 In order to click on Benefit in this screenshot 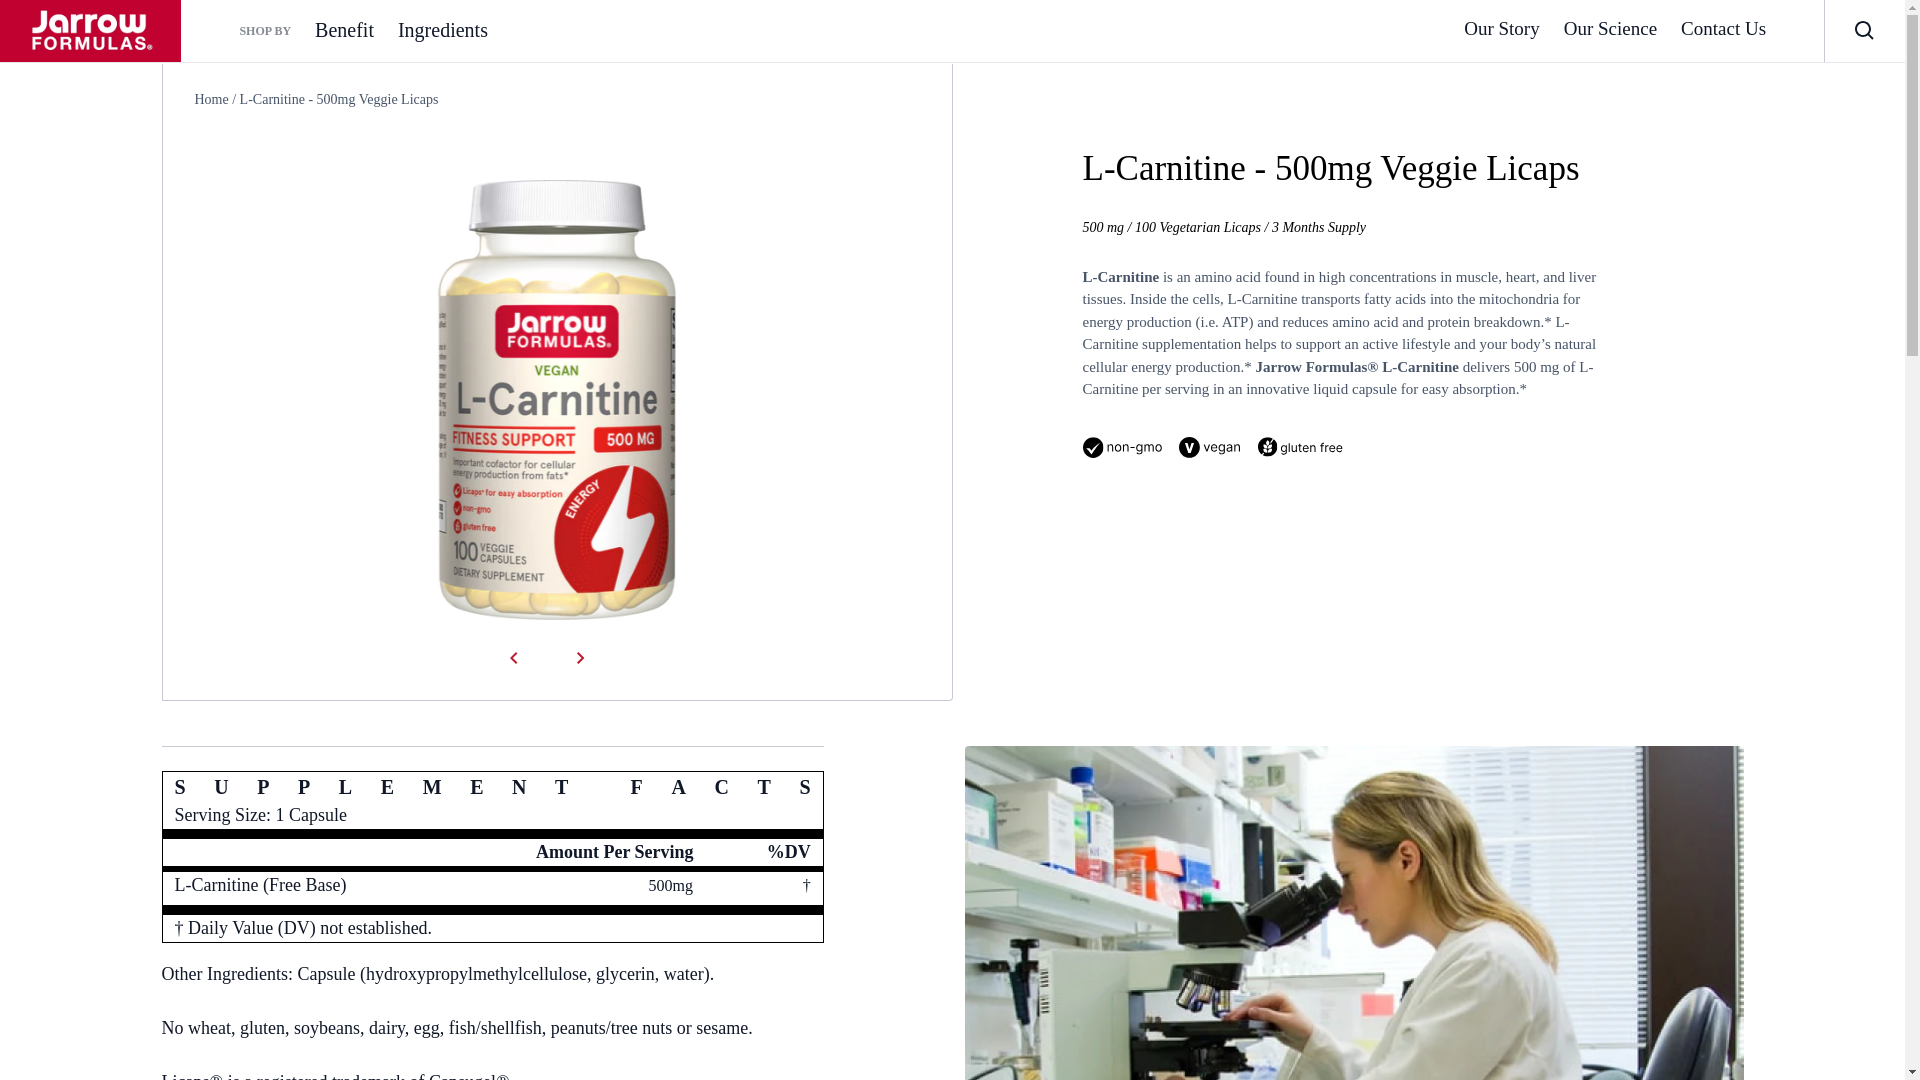, I will do `click(344, 30)`.